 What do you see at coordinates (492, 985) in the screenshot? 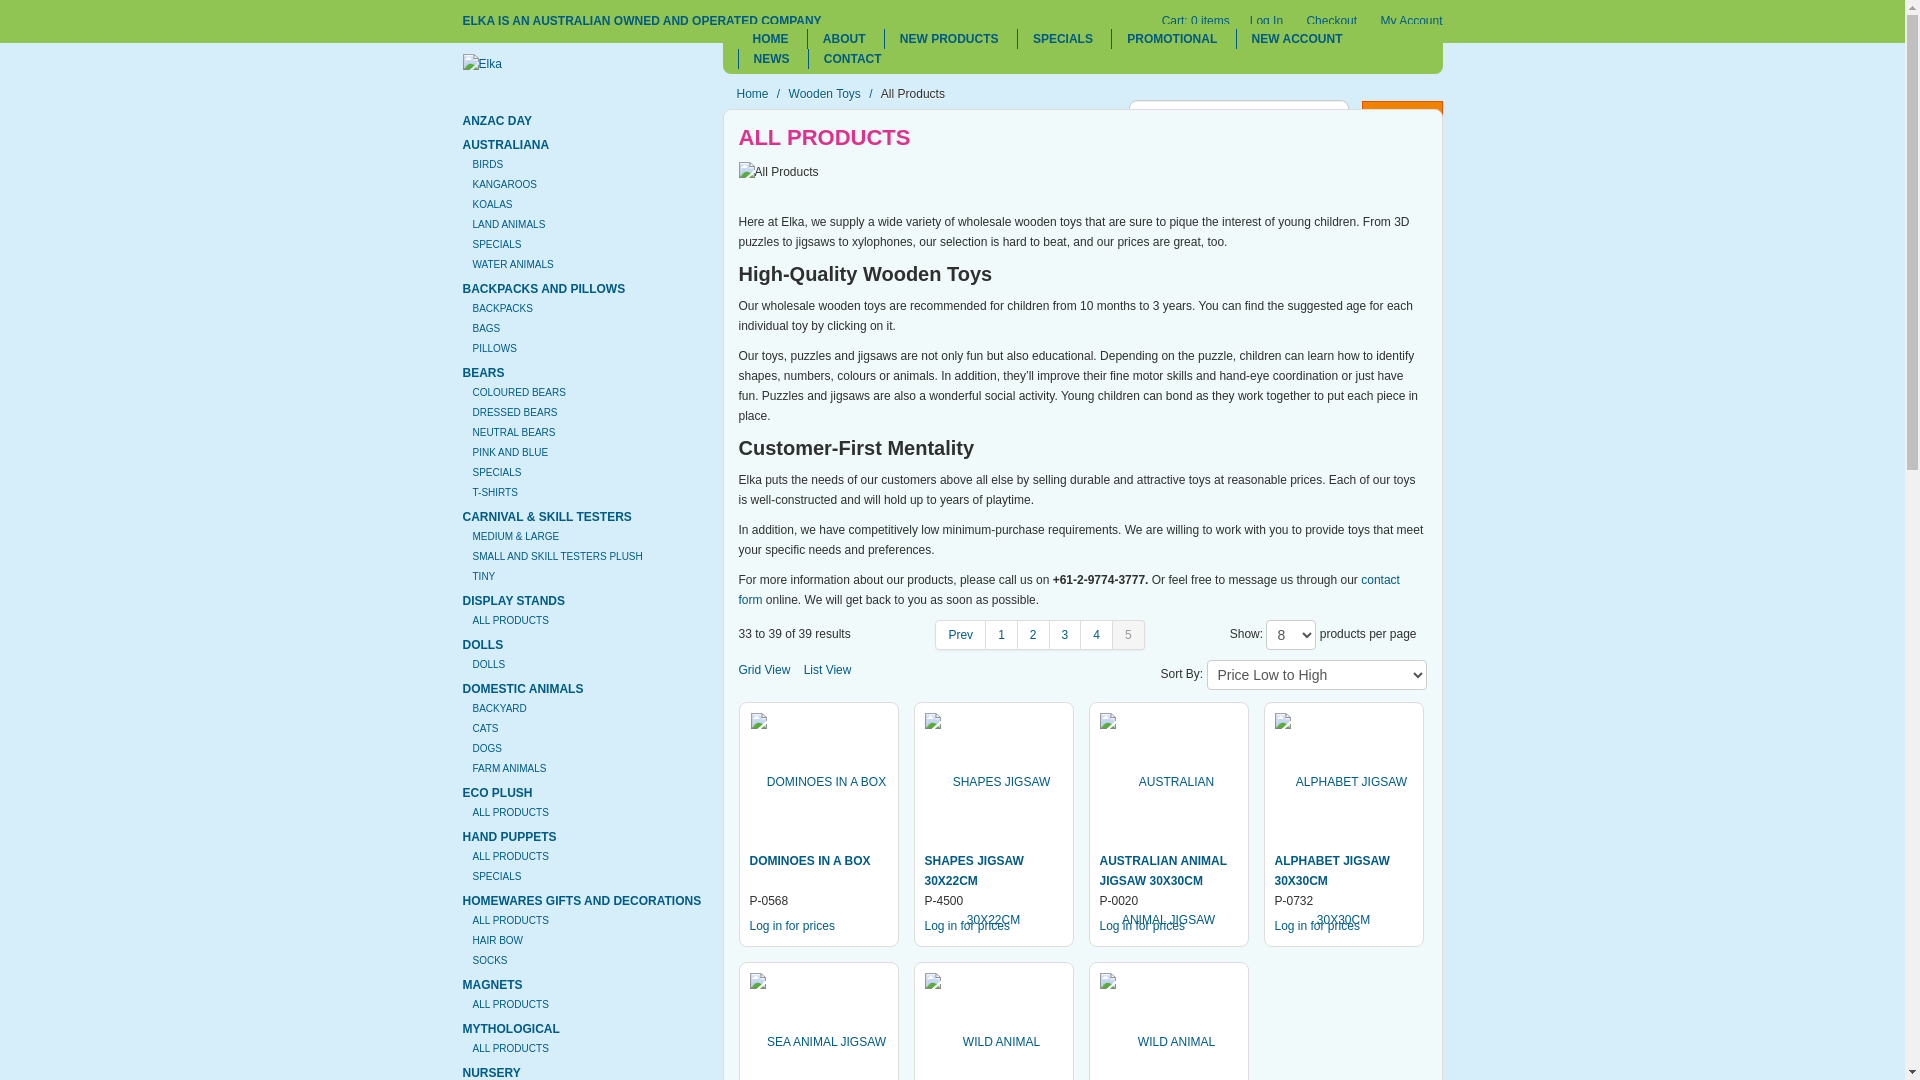
I see `MAGNETS` at bounding box center [492, 985].